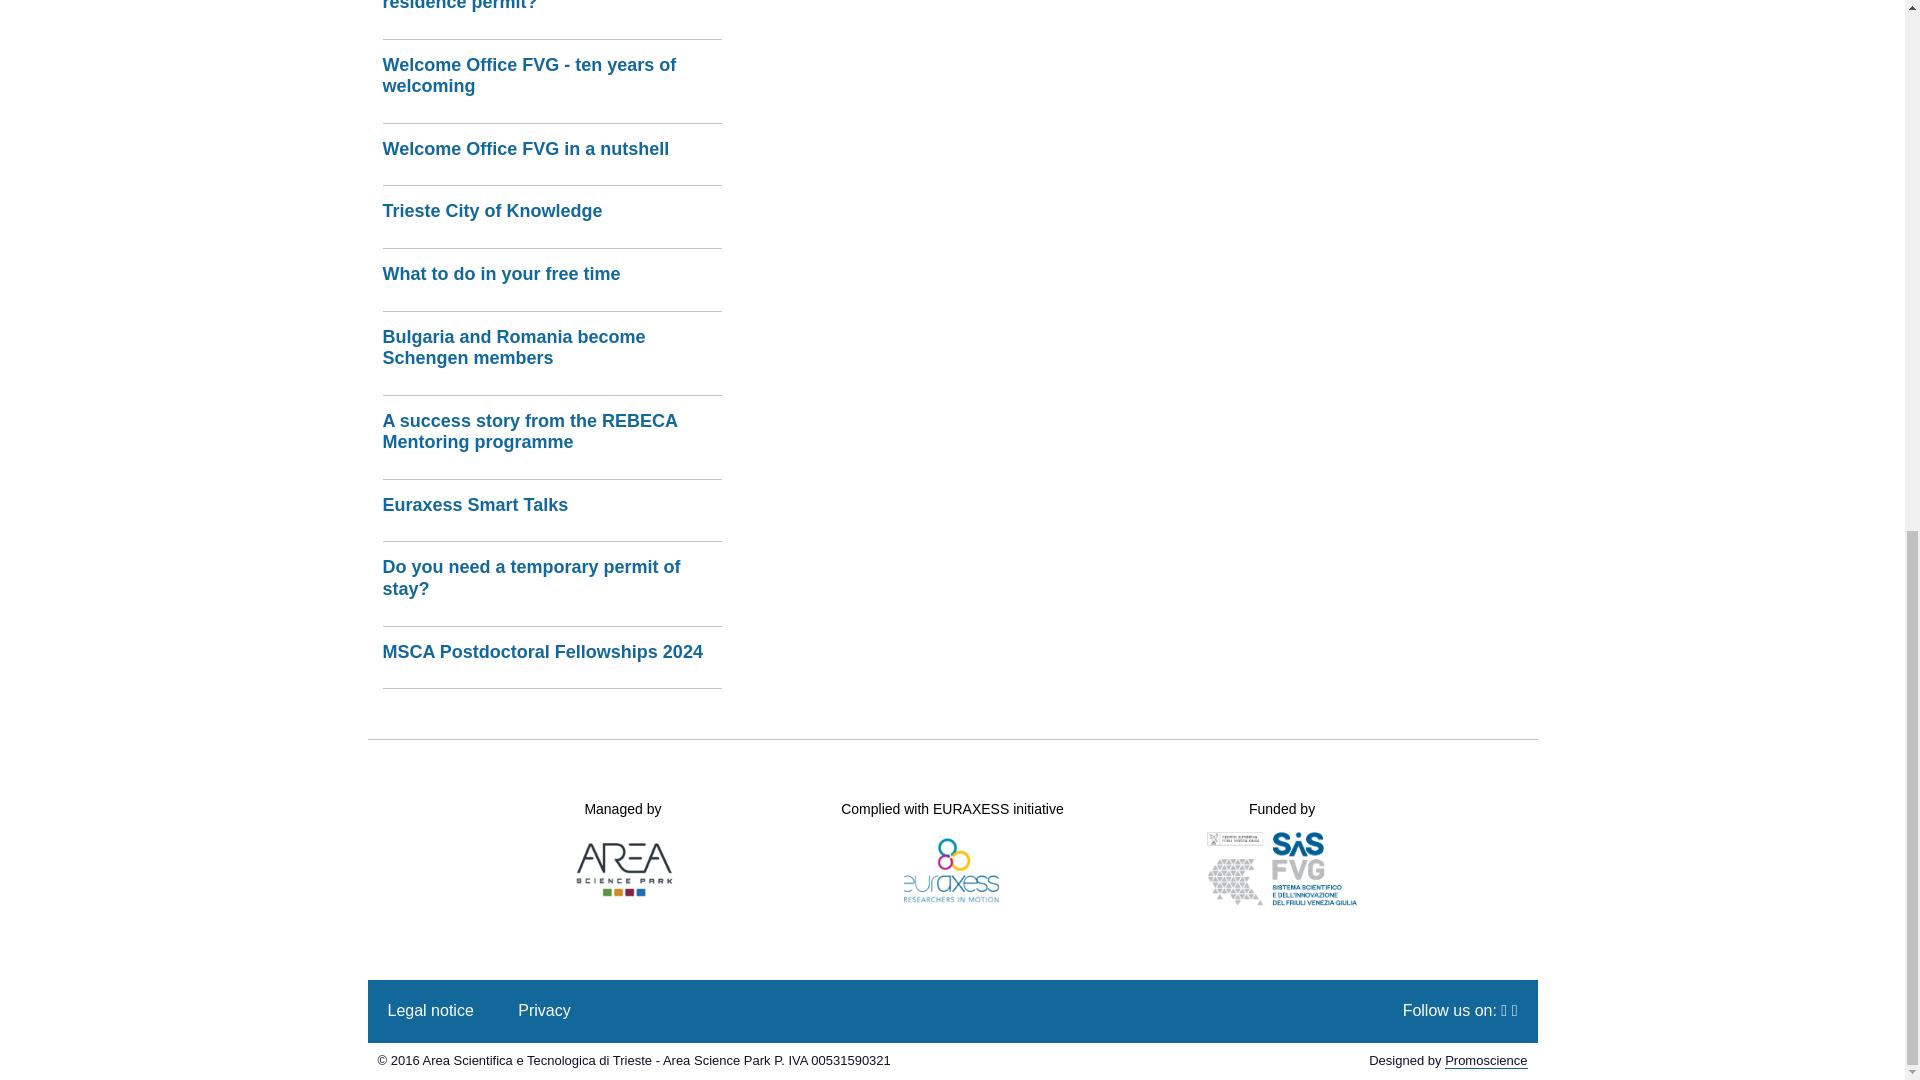 The width and height of the screenshot is (1920, 1080). I want to click on A success story from the REBECA Mentoring programme, so click(552, 432).